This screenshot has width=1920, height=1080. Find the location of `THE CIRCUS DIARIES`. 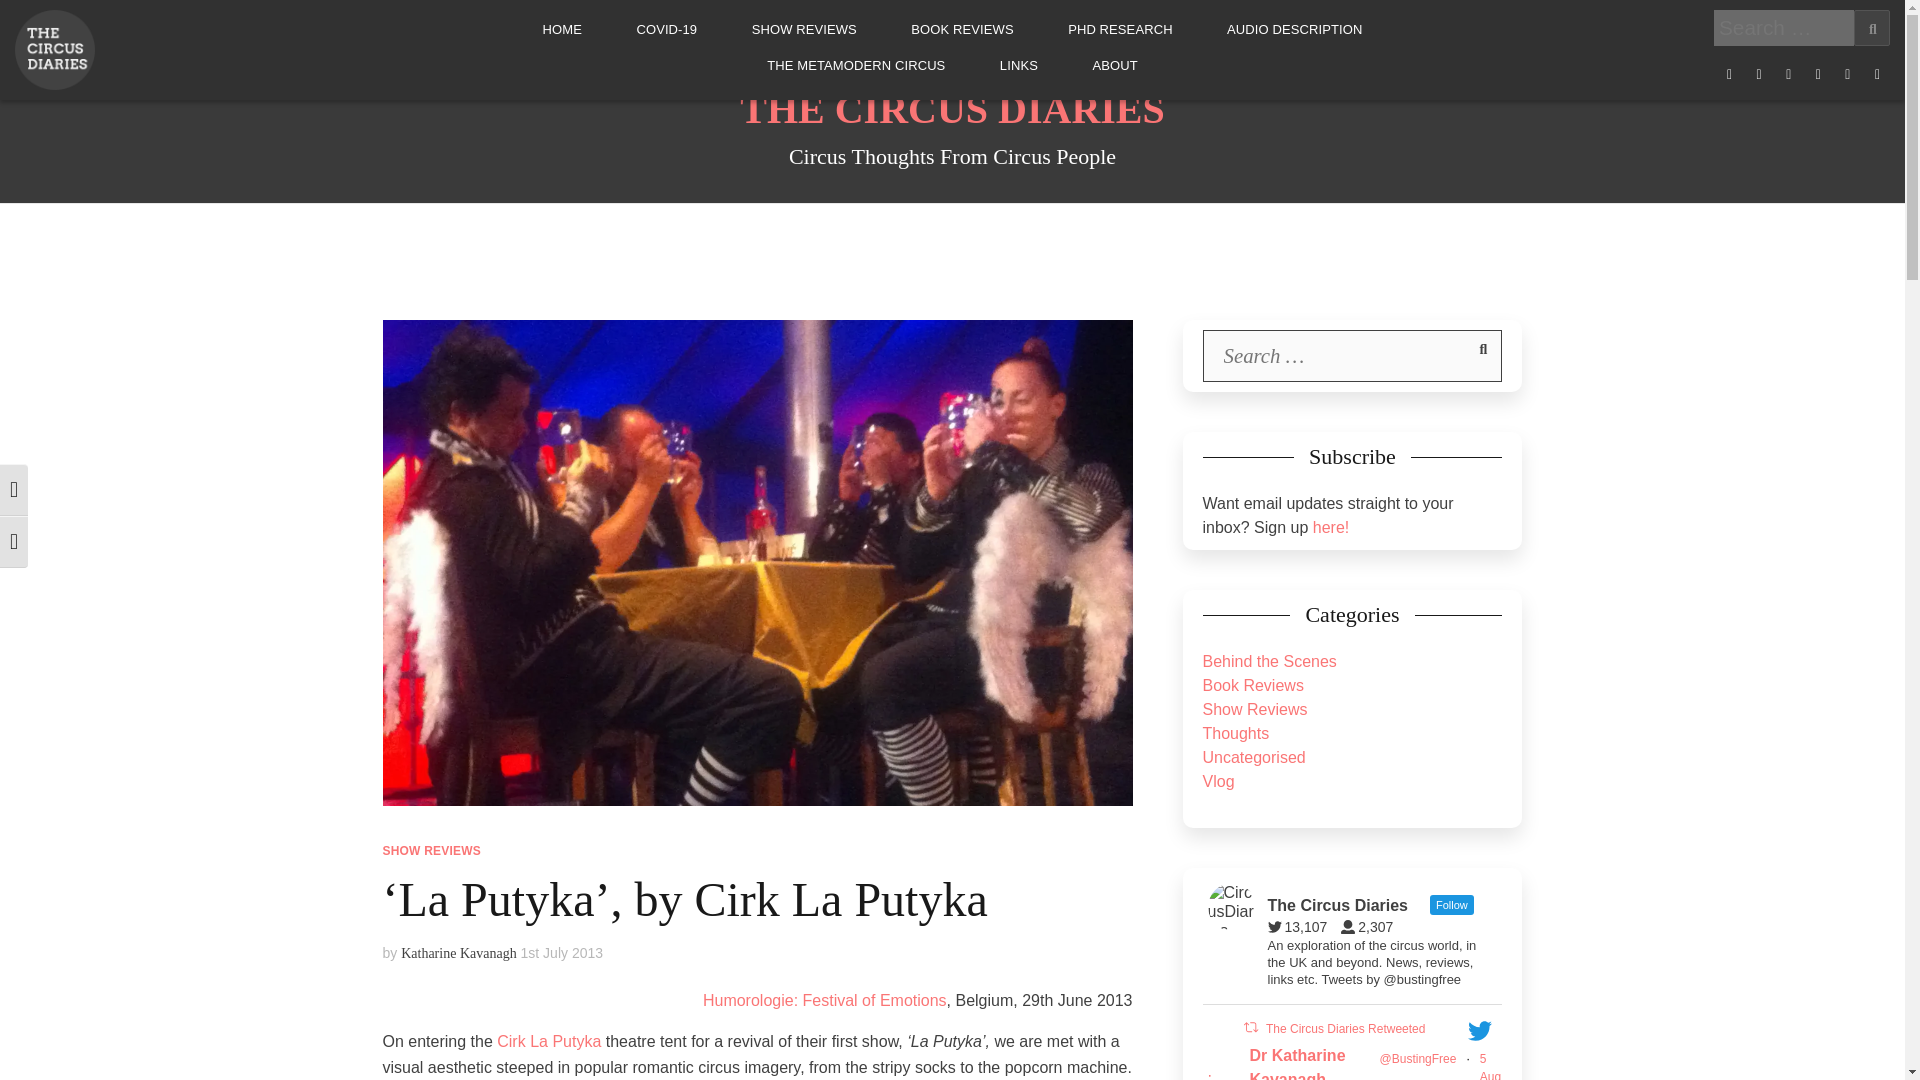

THE CIRCUS DIARIES is located at coordinates (952, 109).